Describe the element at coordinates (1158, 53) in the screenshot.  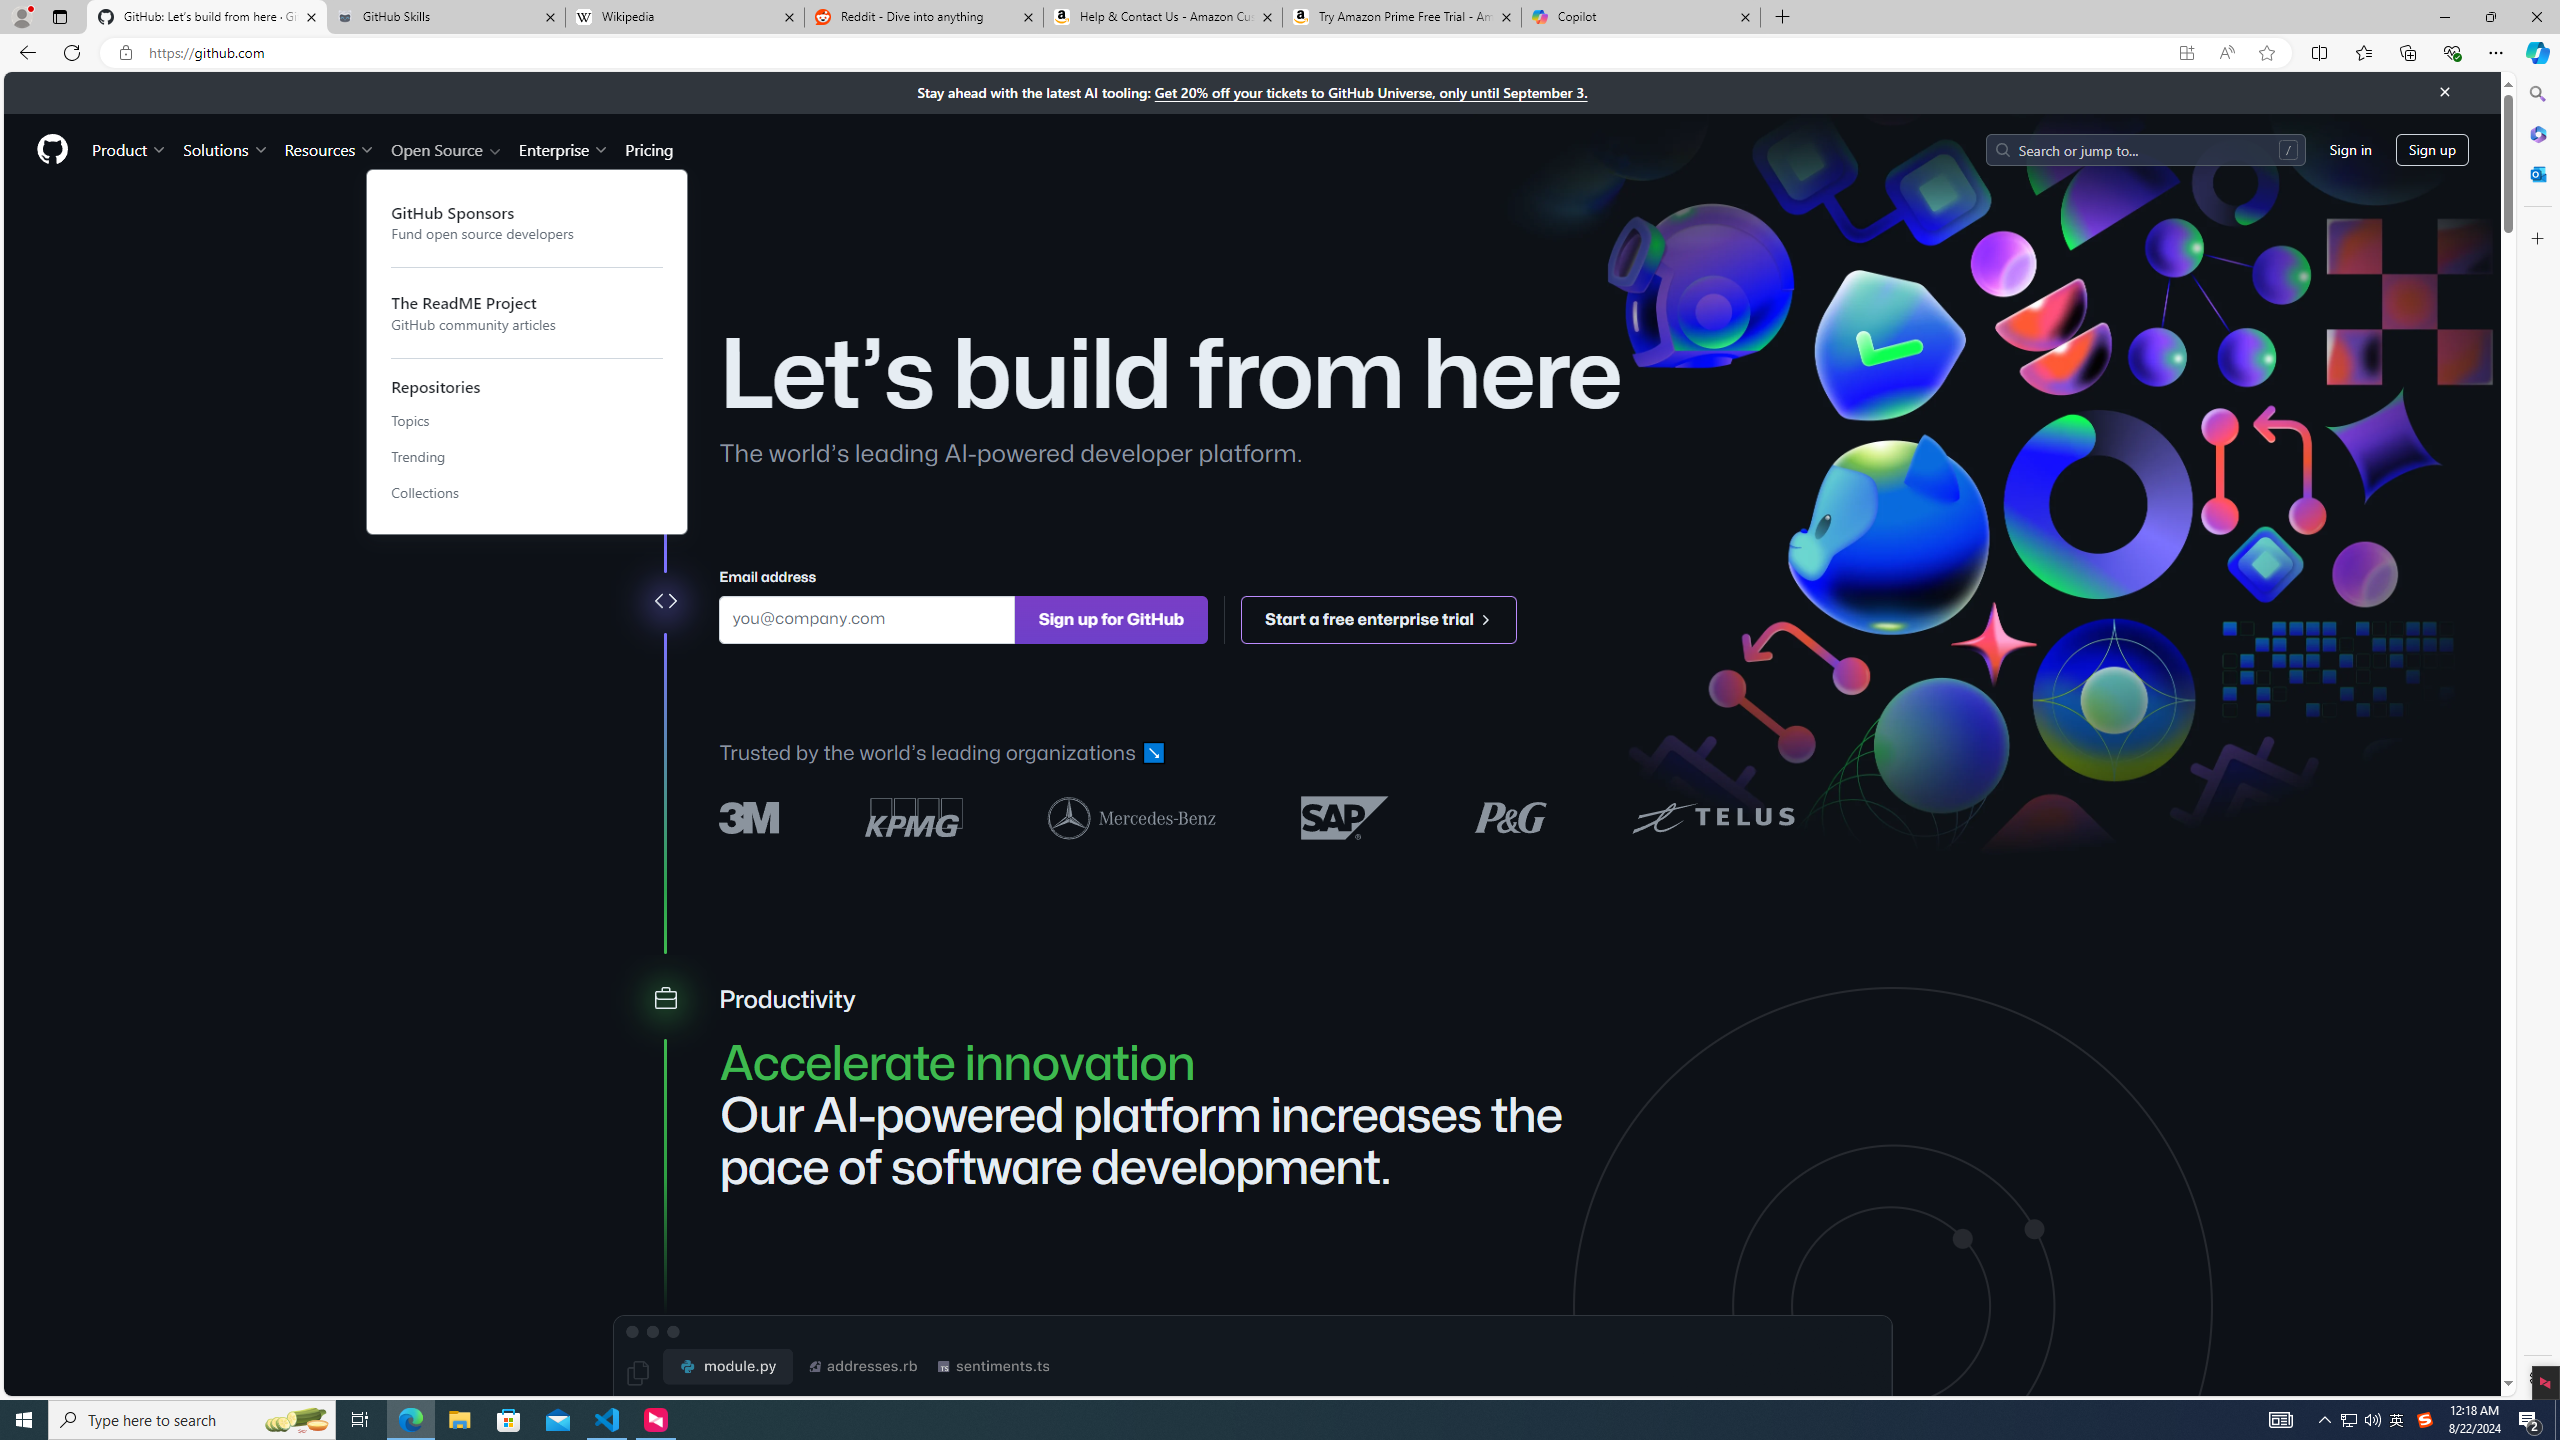
I see `Address and search bar` at that location.